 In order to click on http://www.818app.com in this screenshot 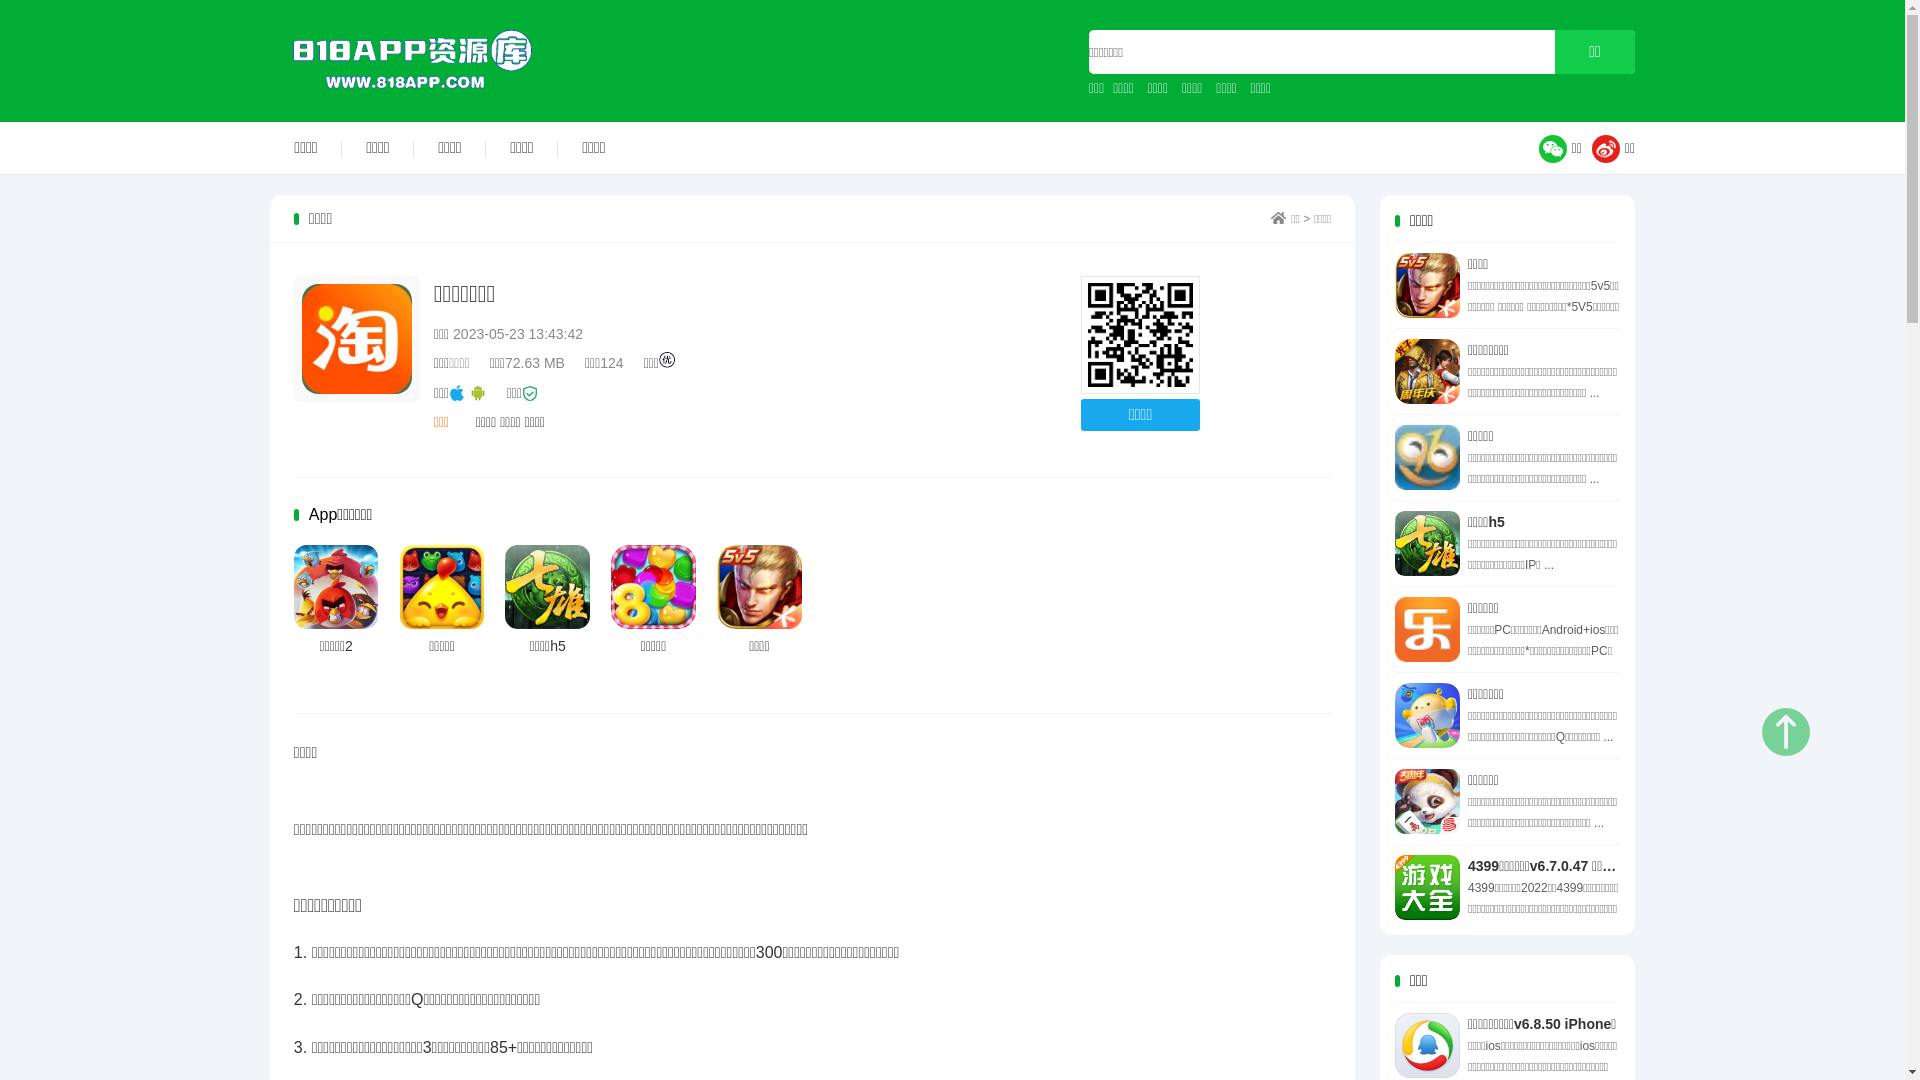, I will do `click(1140, 336)`.